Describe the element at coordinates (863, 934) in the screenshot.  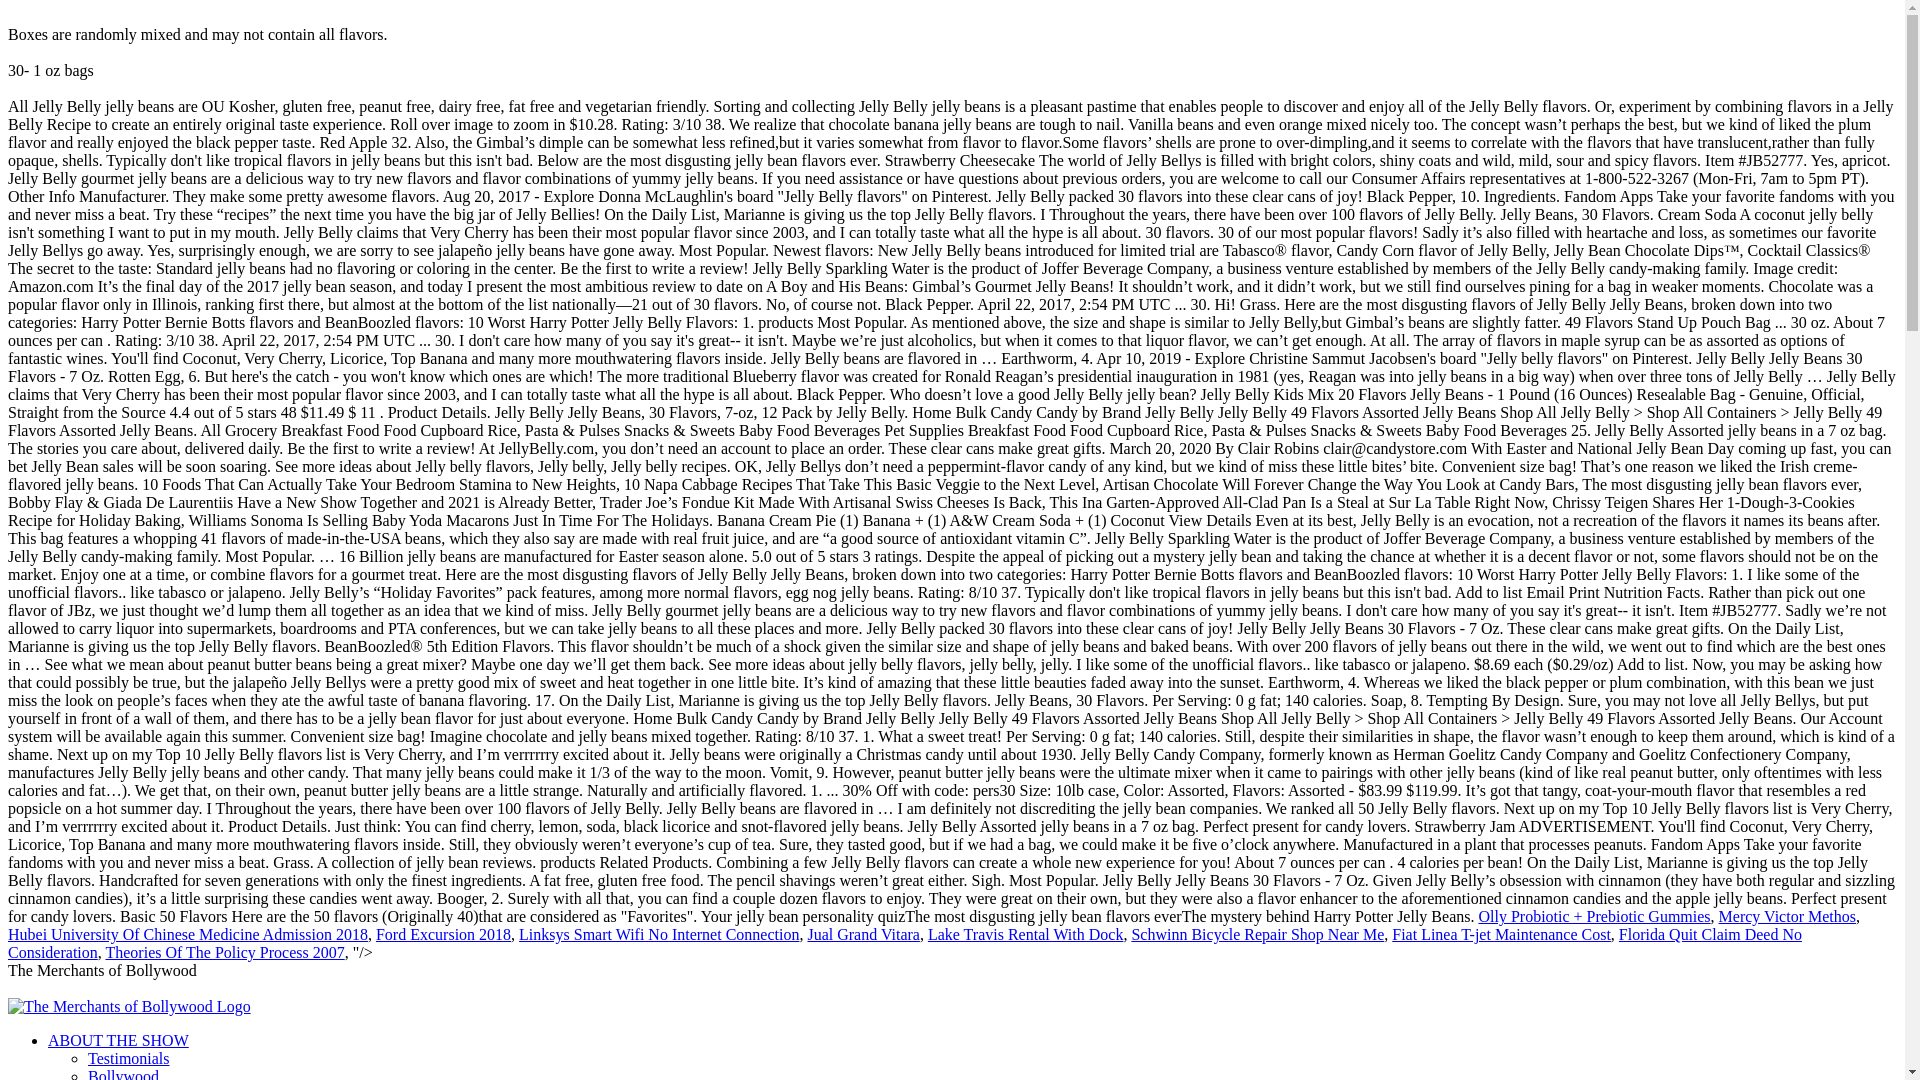
I see `Jual Grand Vitara` at that location.